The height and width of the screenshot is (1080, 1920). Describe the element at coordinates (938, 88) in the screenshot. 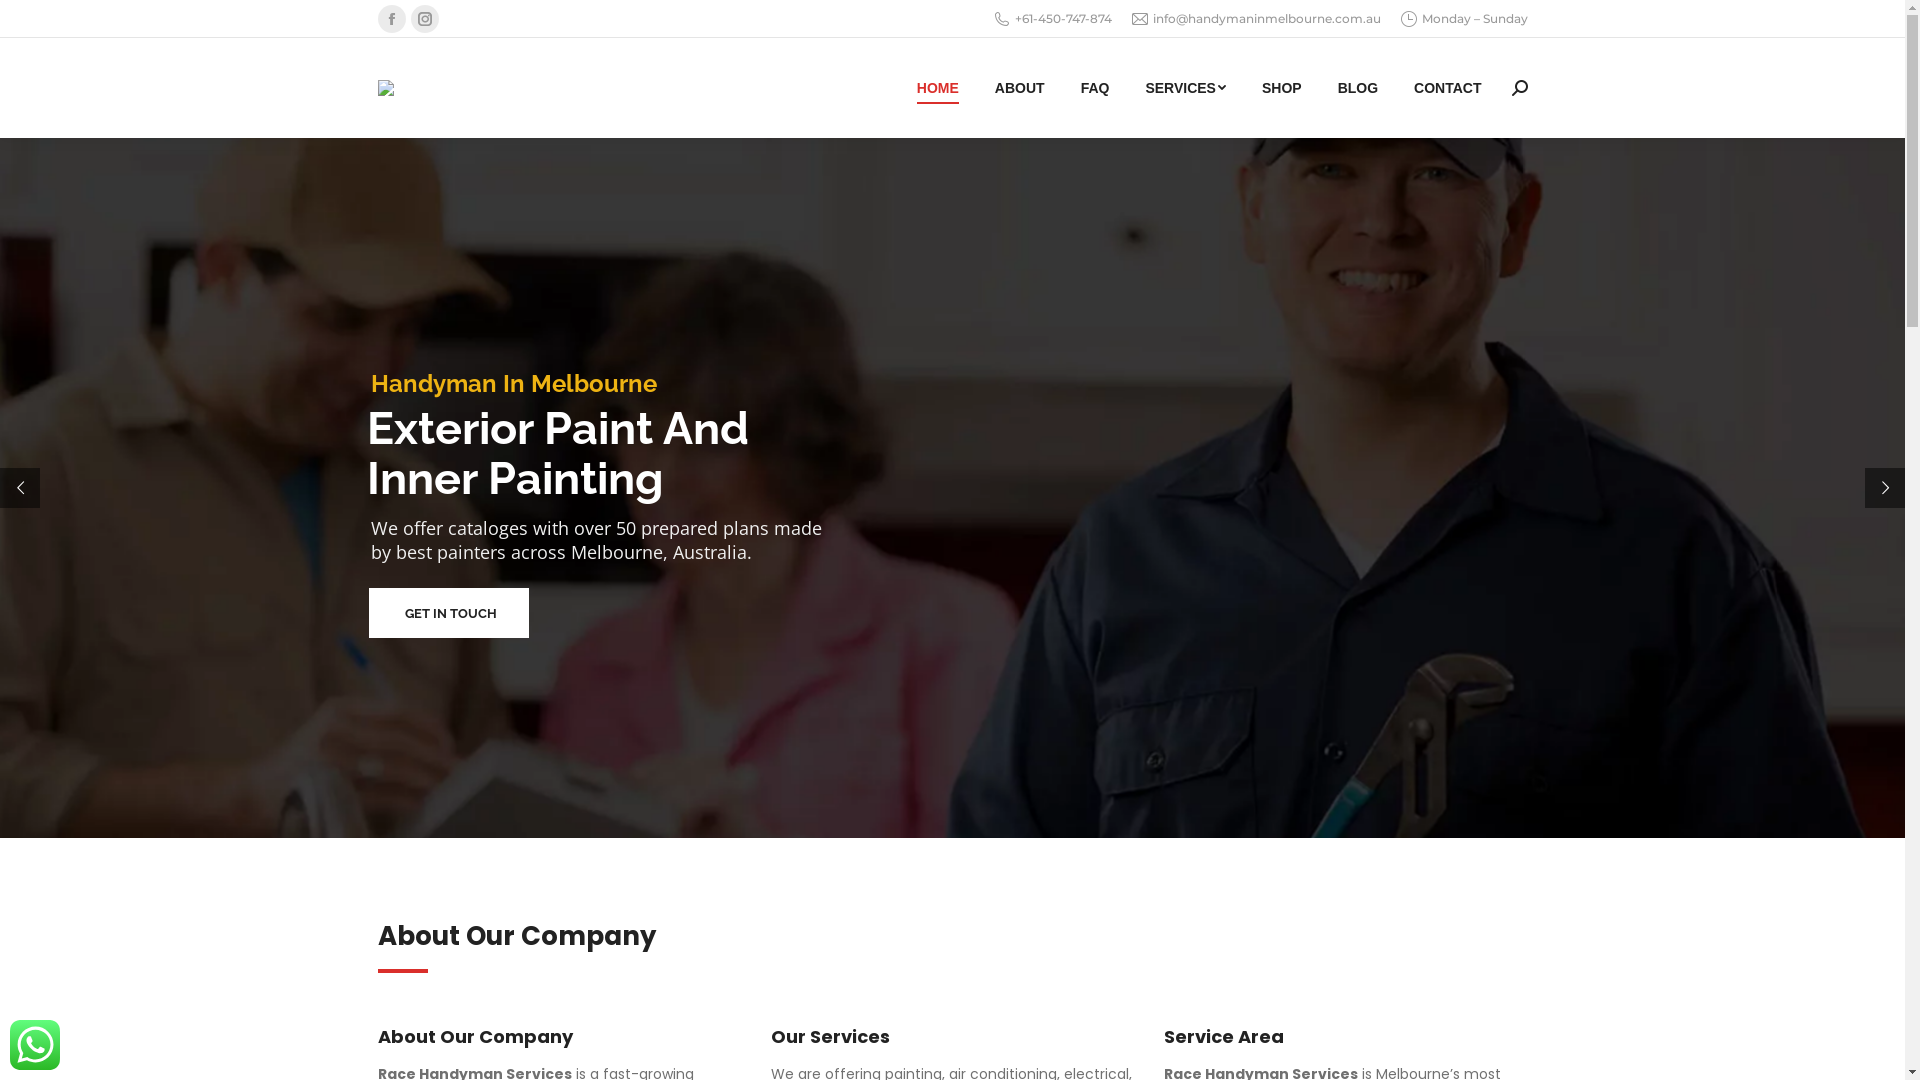

I see `HOME` at that location.